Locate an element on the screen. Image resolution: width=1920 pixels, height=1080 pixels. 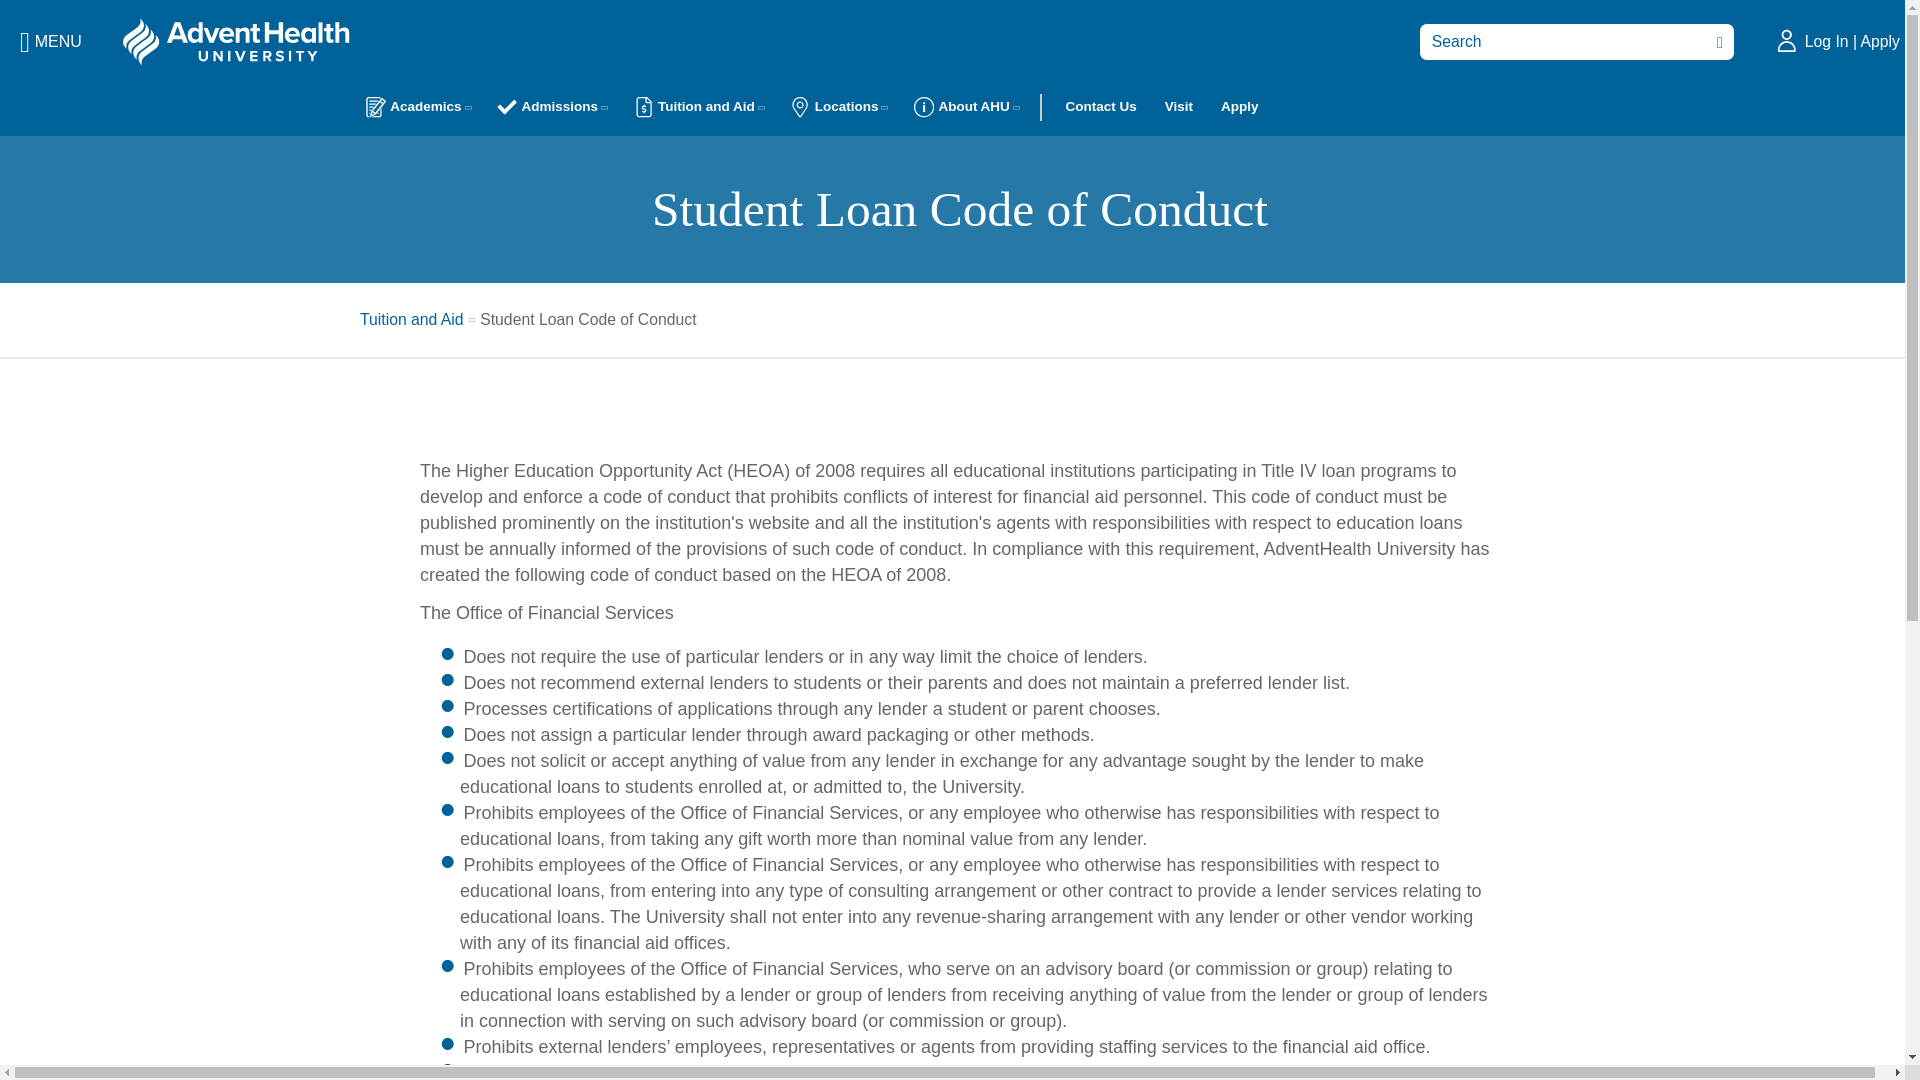
Locations is located at coordinates (838, 106).